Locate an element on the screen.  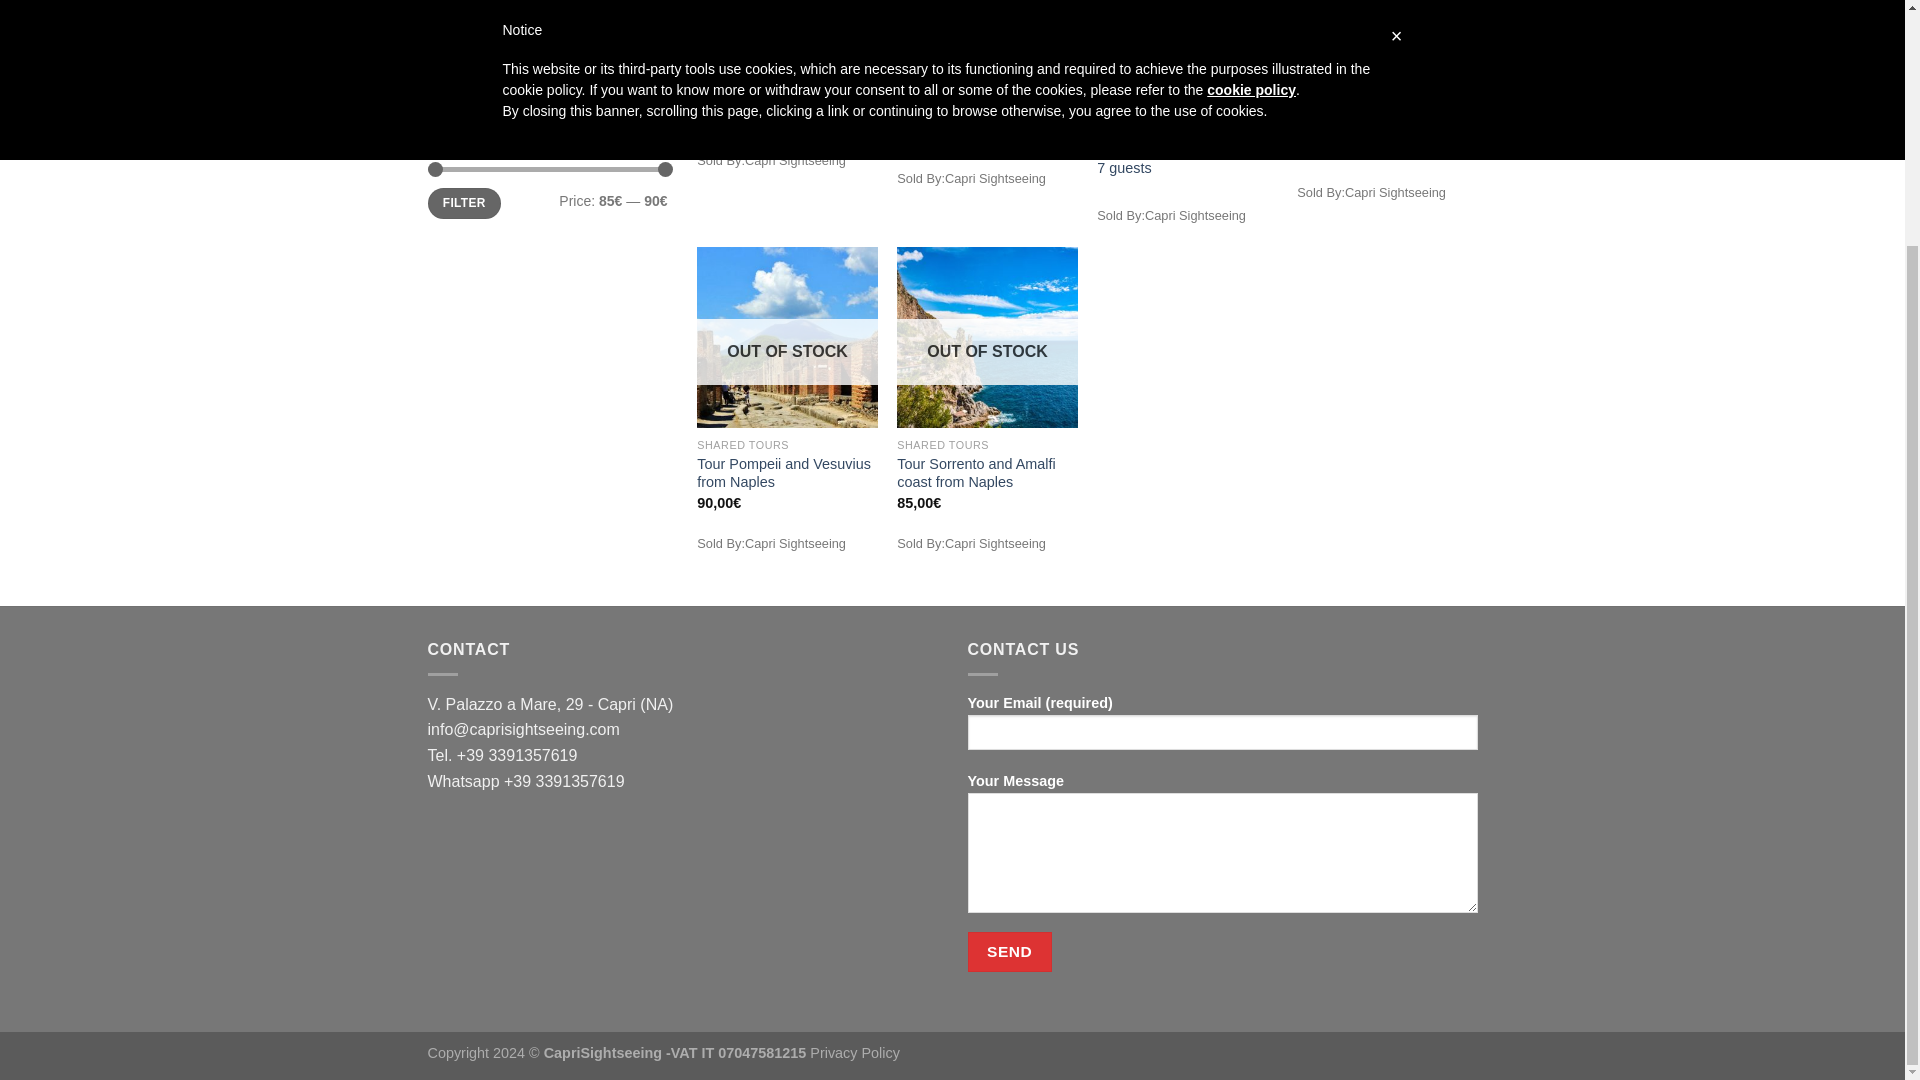
Capri Tour from Naples with guide and lunch is located at coordinates (986, 121).